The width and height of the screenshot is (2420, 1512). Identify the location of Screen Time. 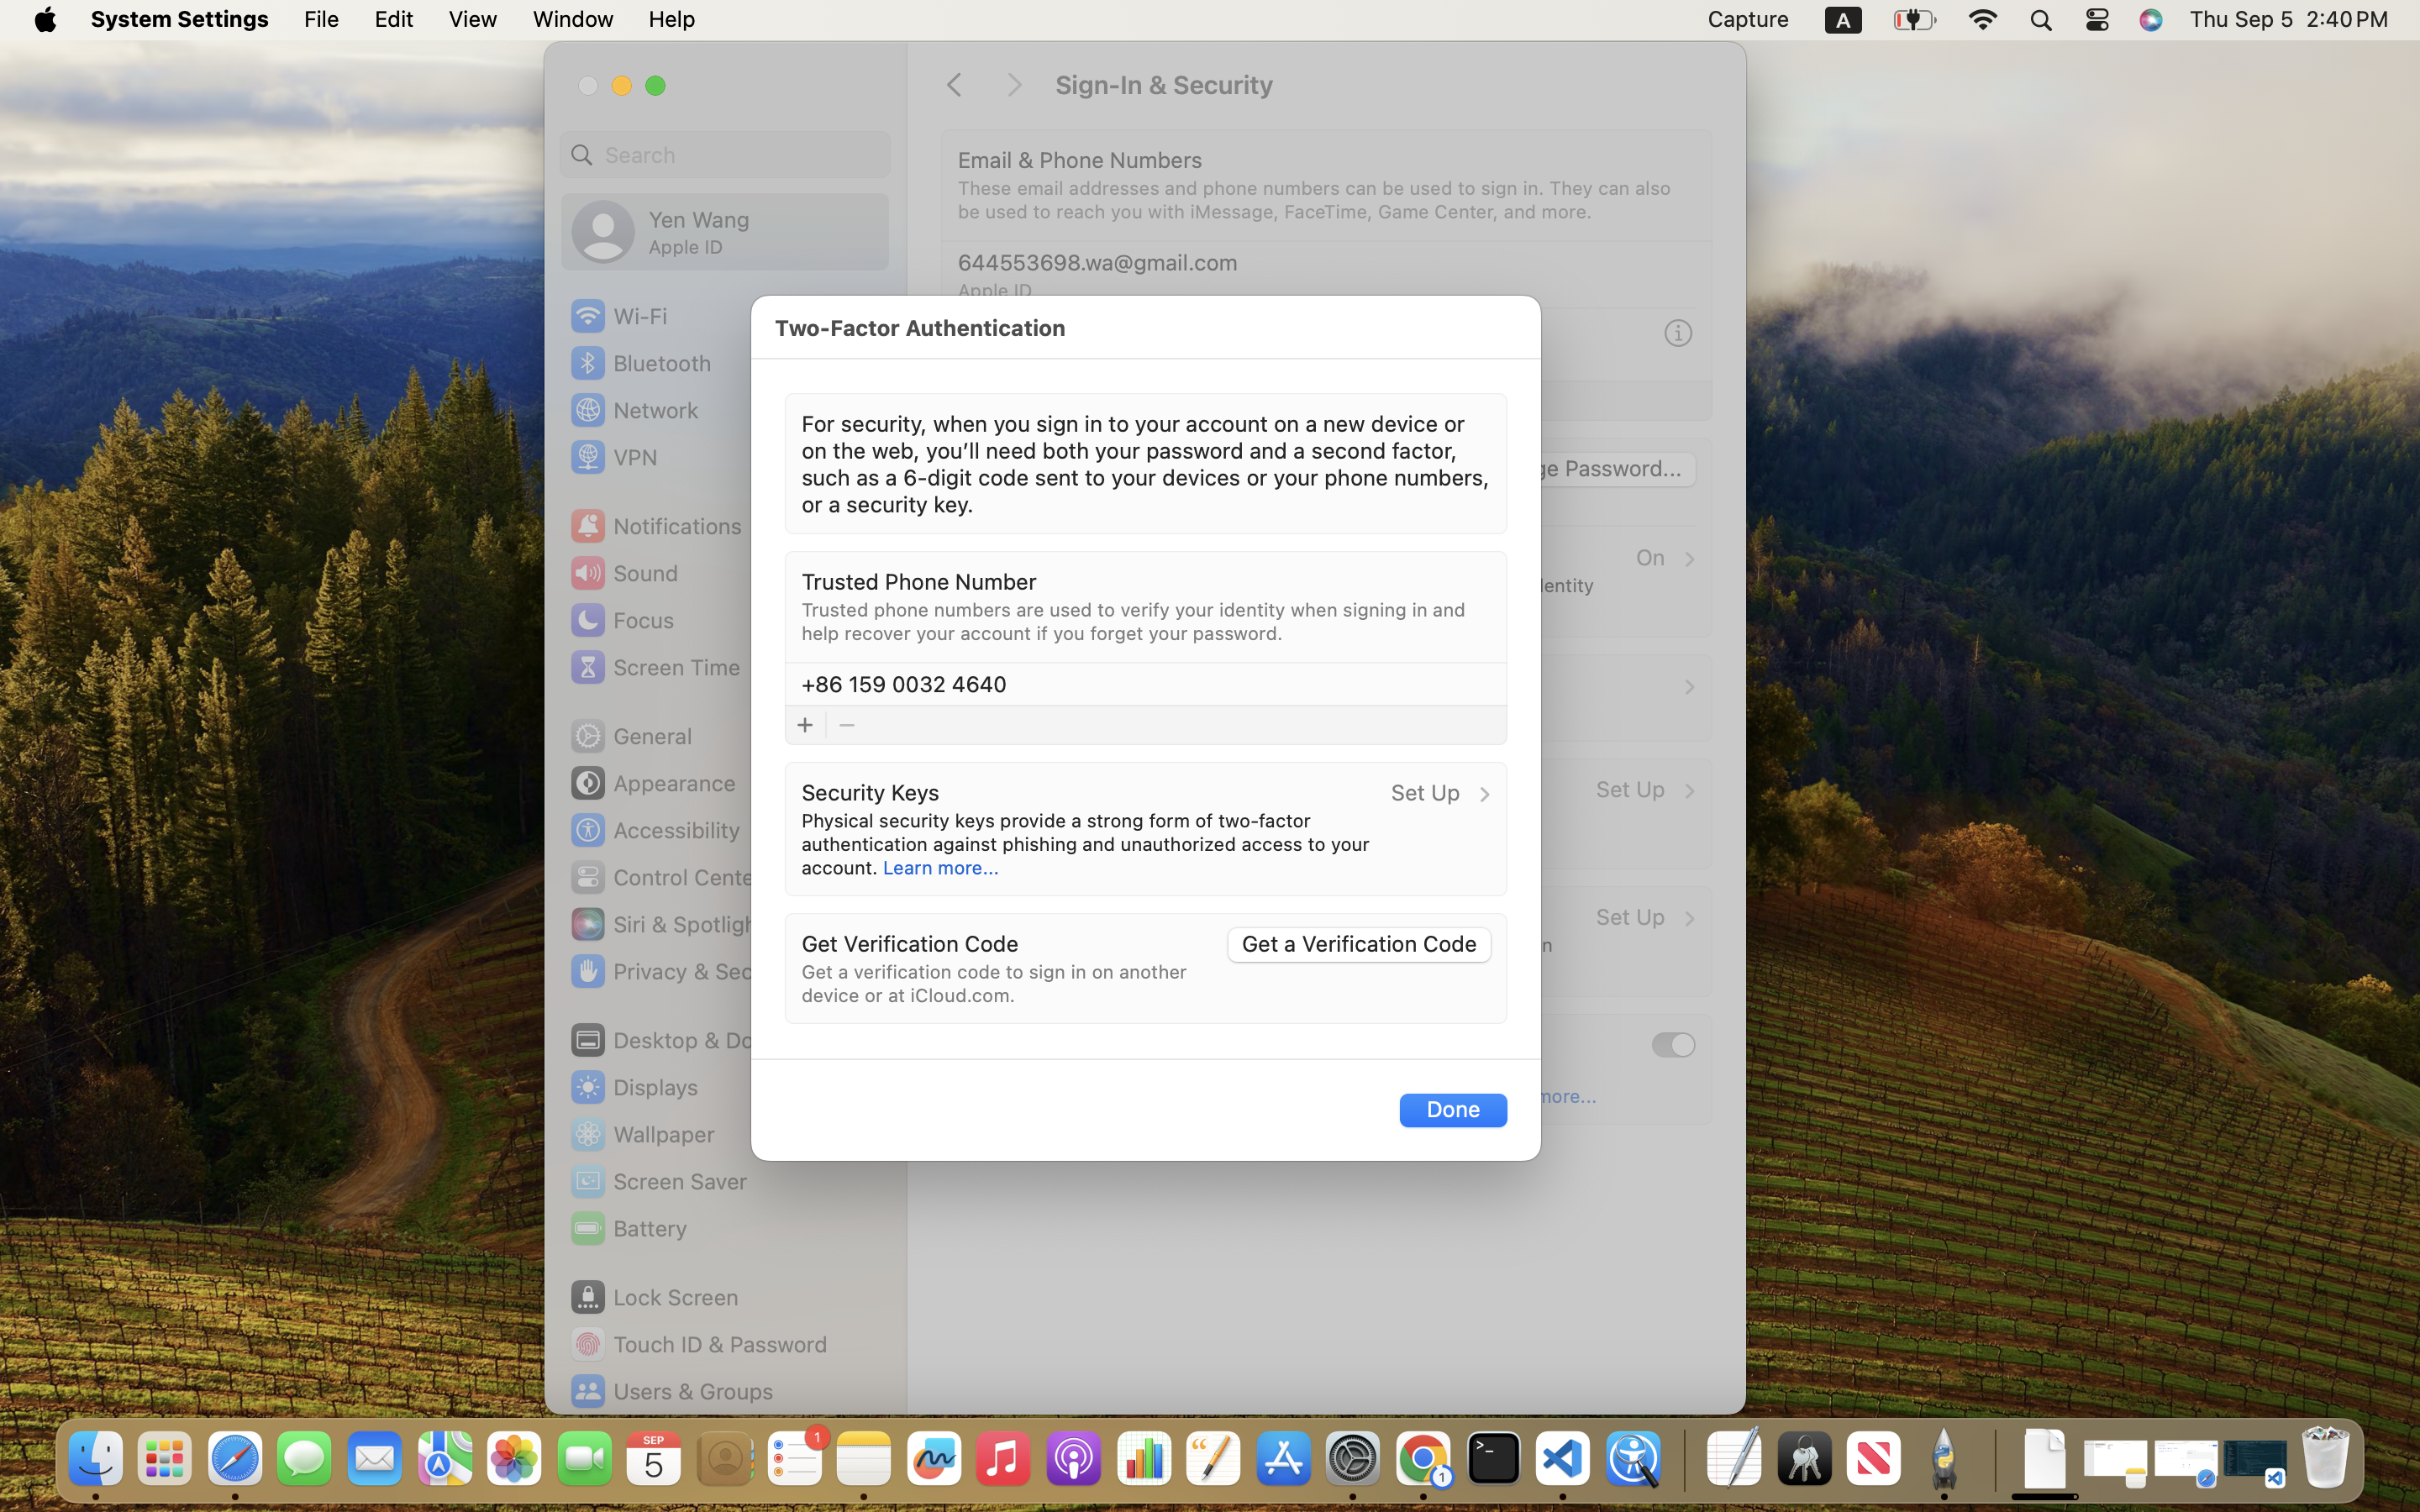
(655, 667).